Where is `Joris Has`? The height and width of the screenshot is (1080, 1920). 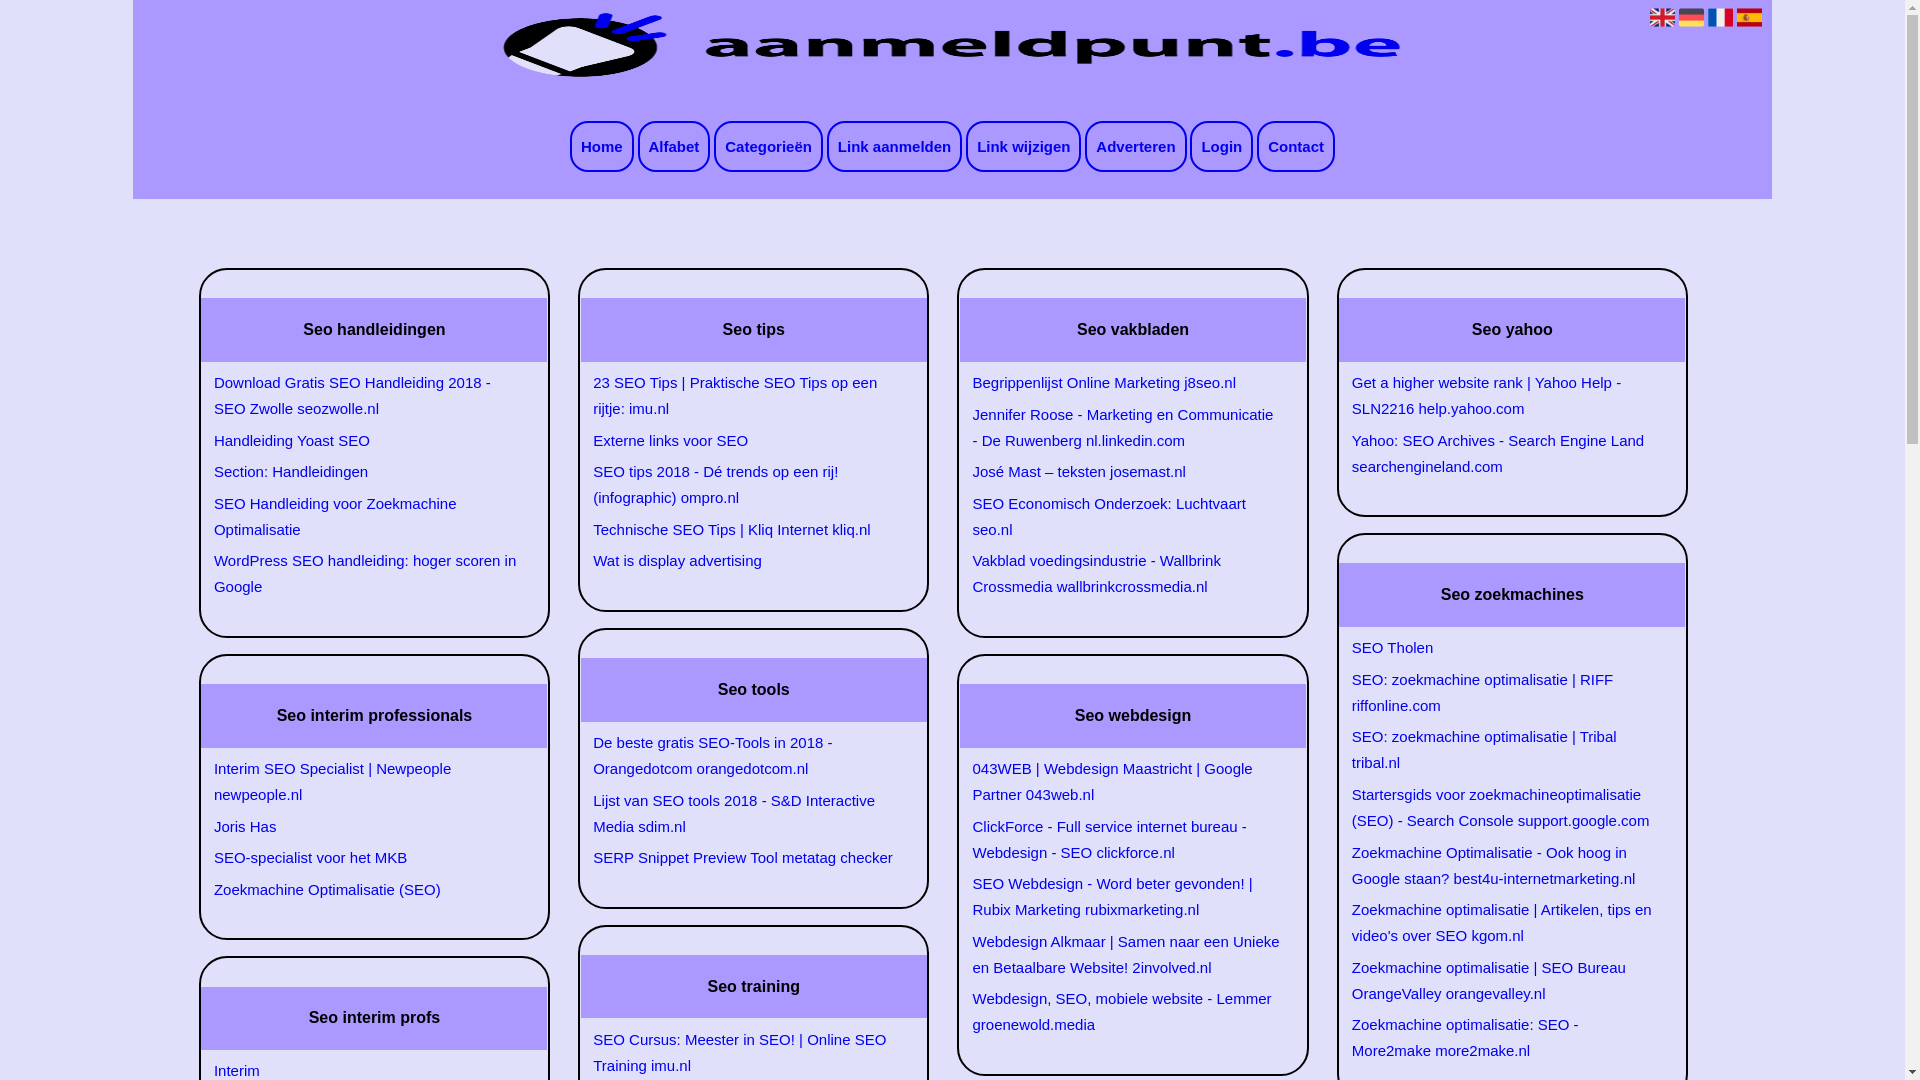 Joris Has is located at coordinates (363, 827).